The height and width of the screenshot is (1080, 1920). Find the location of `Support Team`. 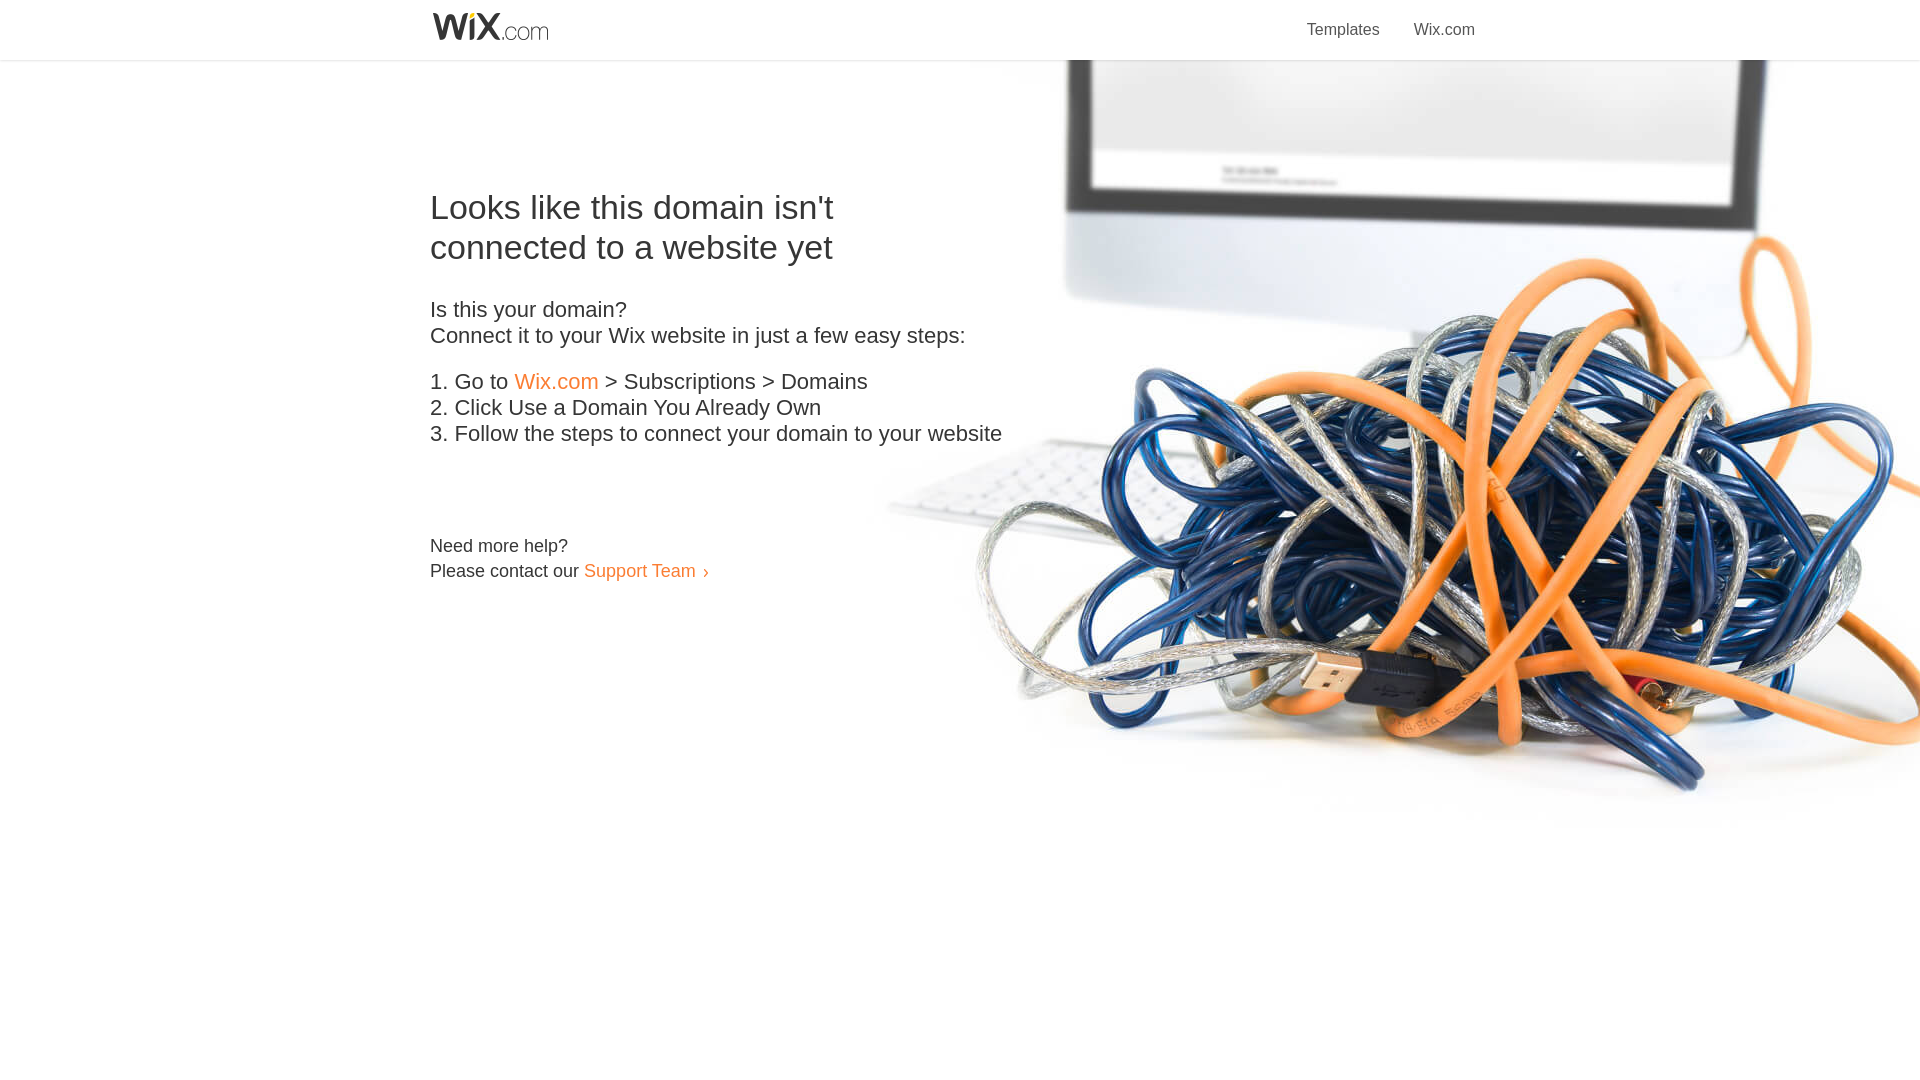

Support Team is located at coordinates (639, 570).